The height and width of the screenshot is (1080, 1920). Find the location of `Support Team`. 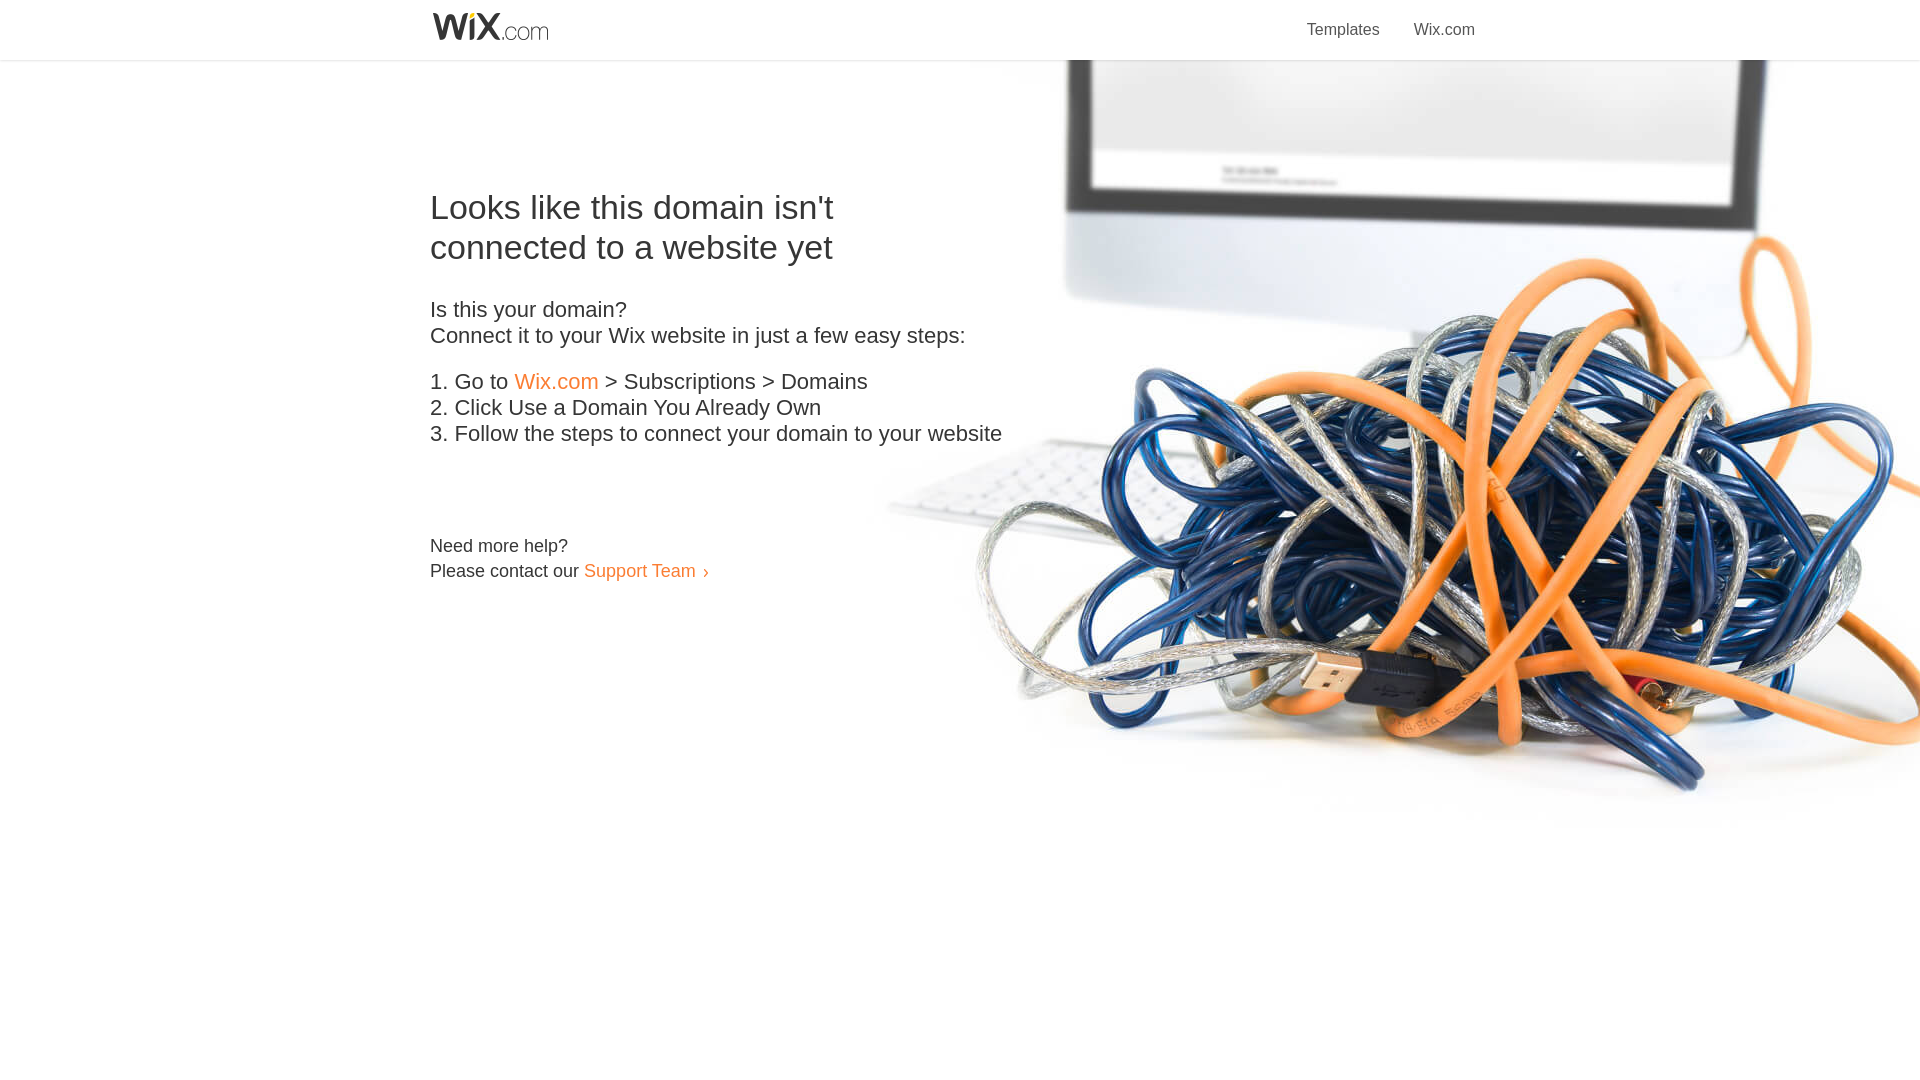

Support Team is located at coordinates (639, 570).